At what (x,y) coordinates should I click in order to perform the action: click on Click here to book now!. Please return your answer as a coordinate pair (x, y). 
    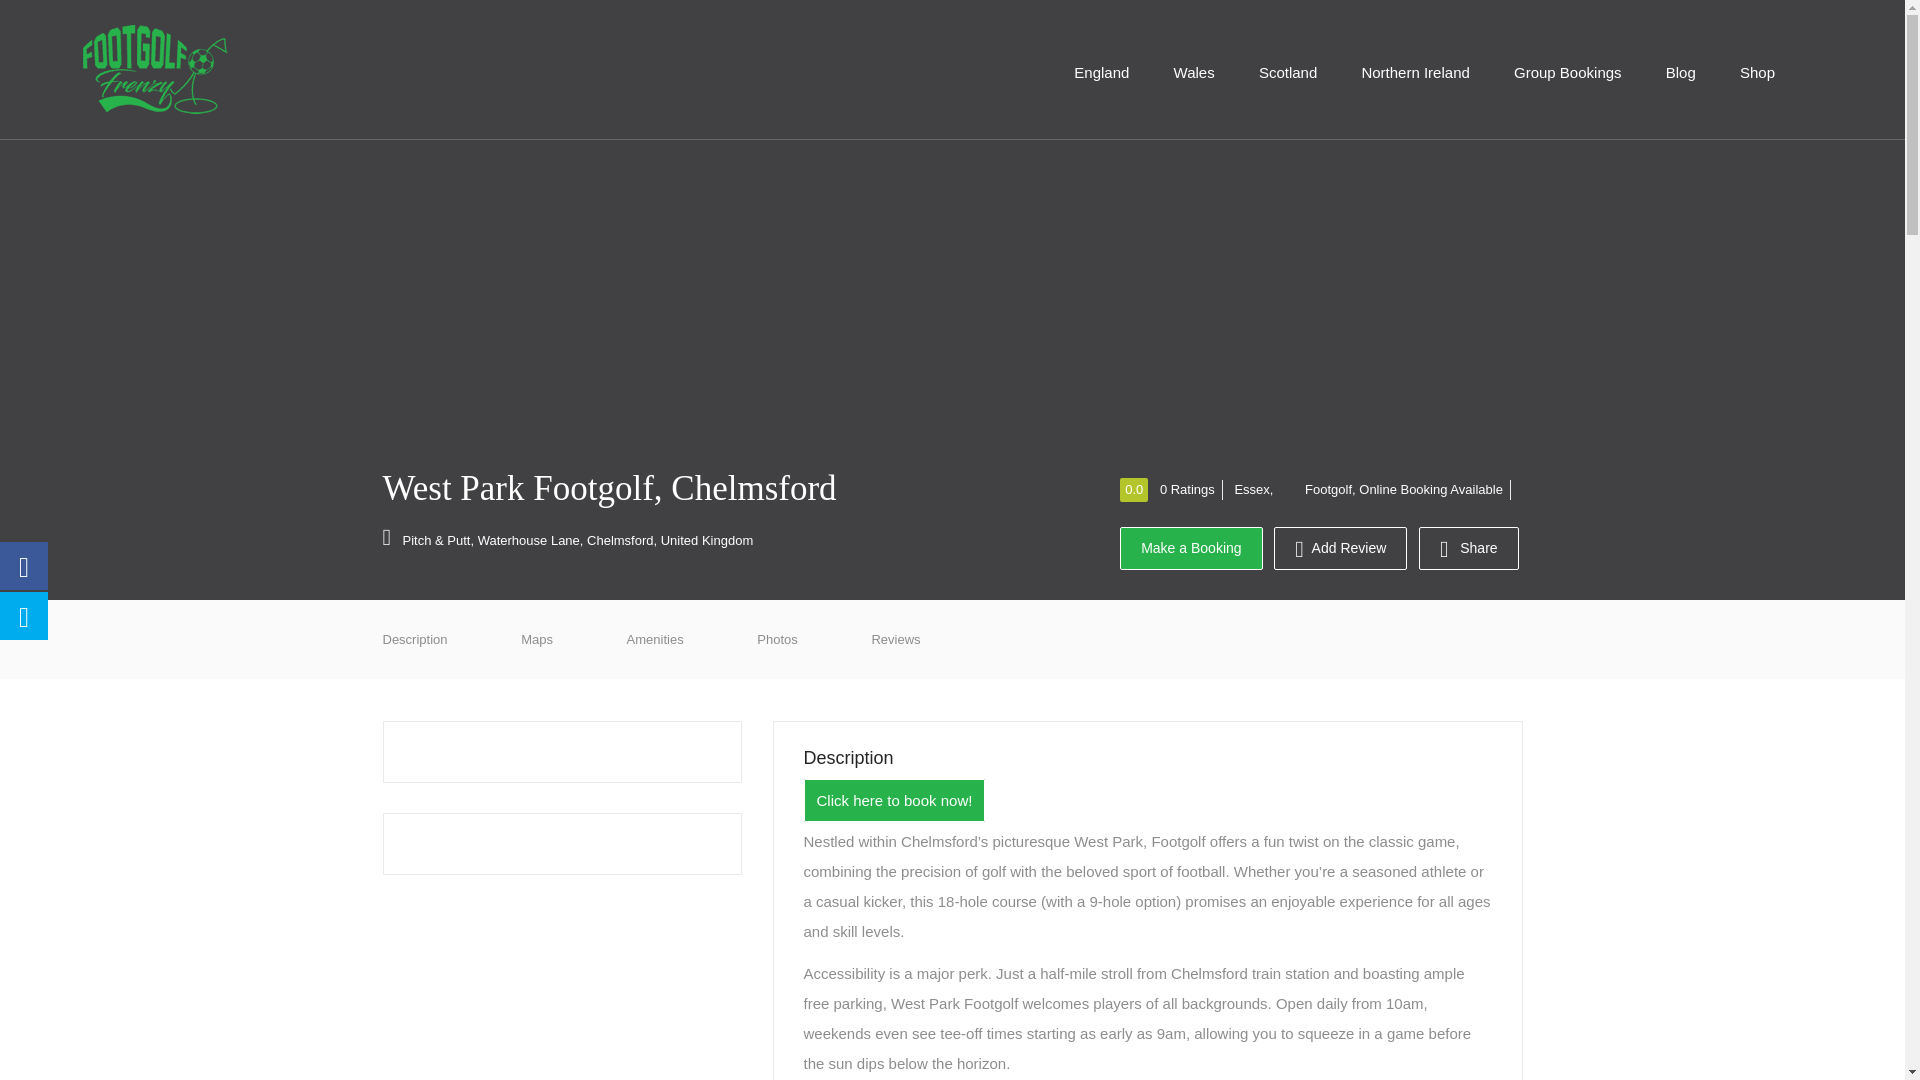
    Looking at the image, I should click on (895, 800).